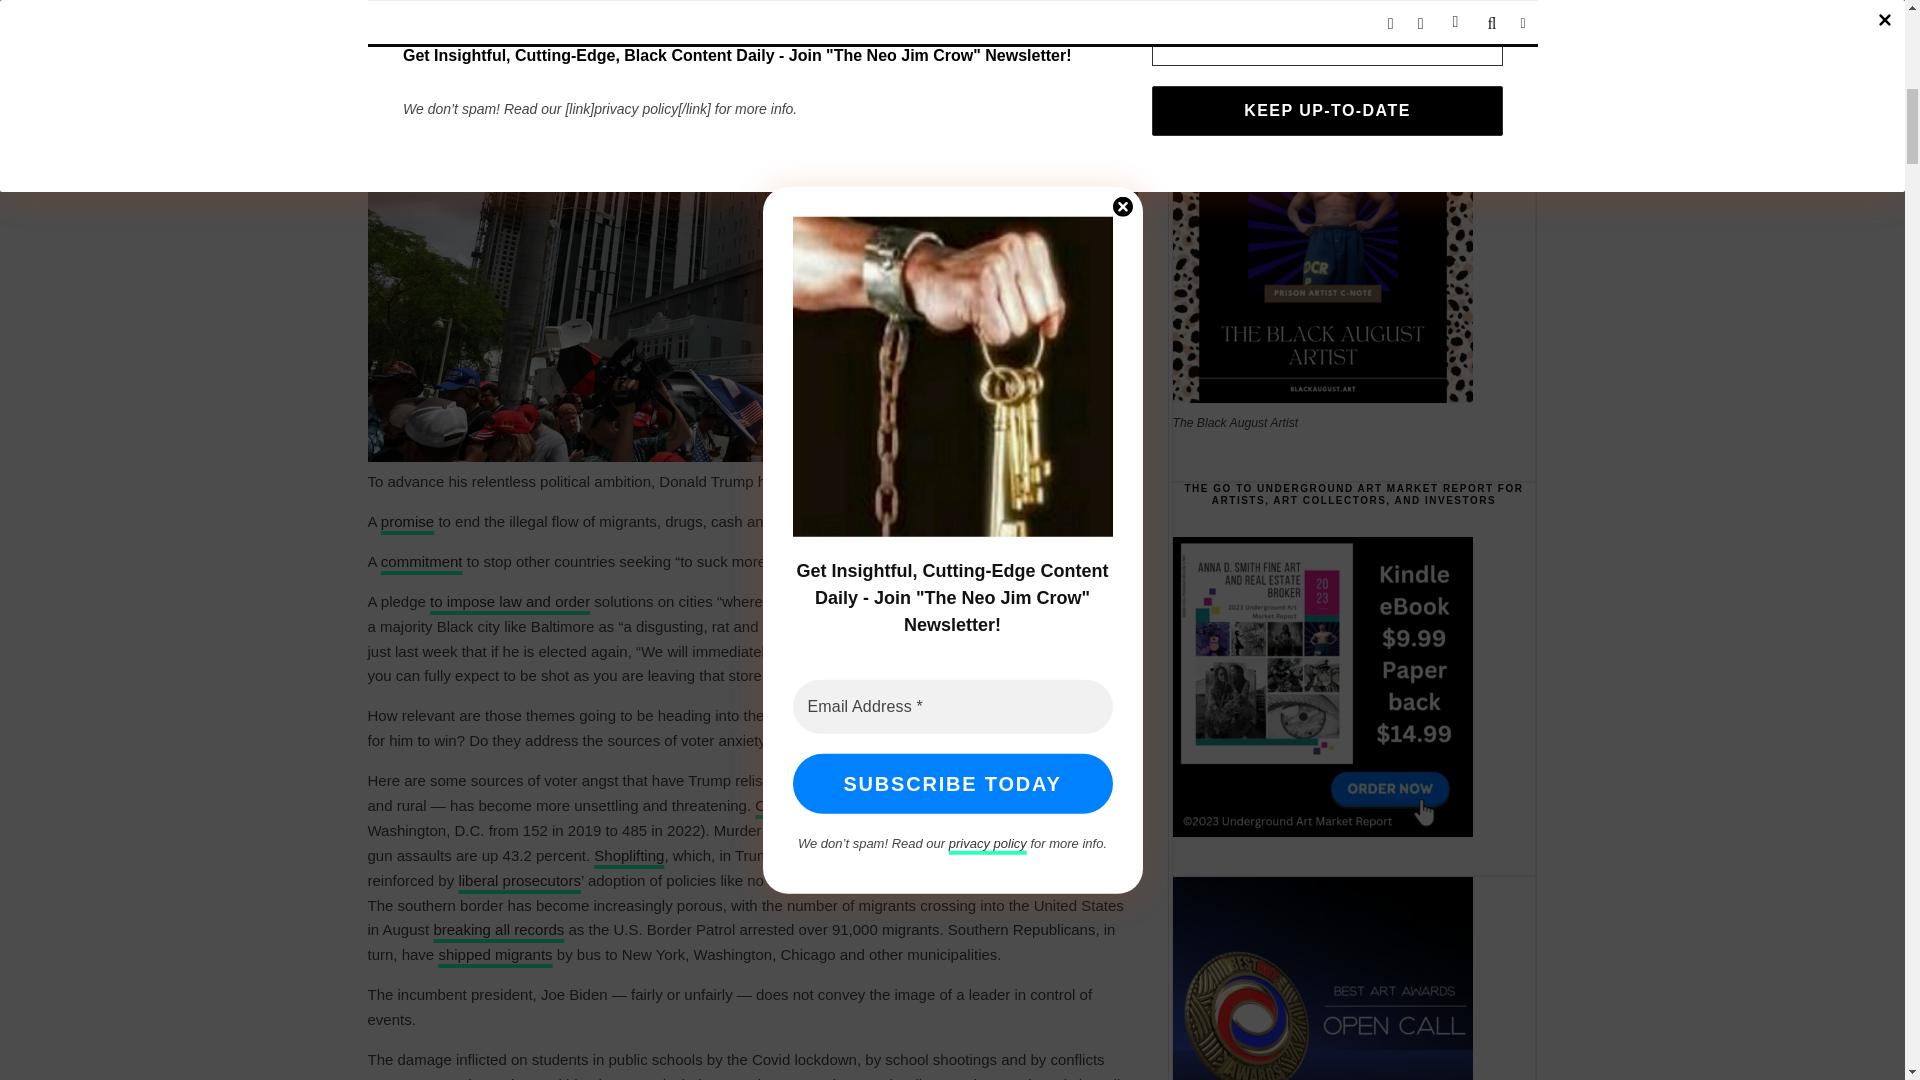 The height and width of the screenshot is (1080, 1920). Describe the element at coordinates (406, 522) in the screenshot. I see `promise` at that location.